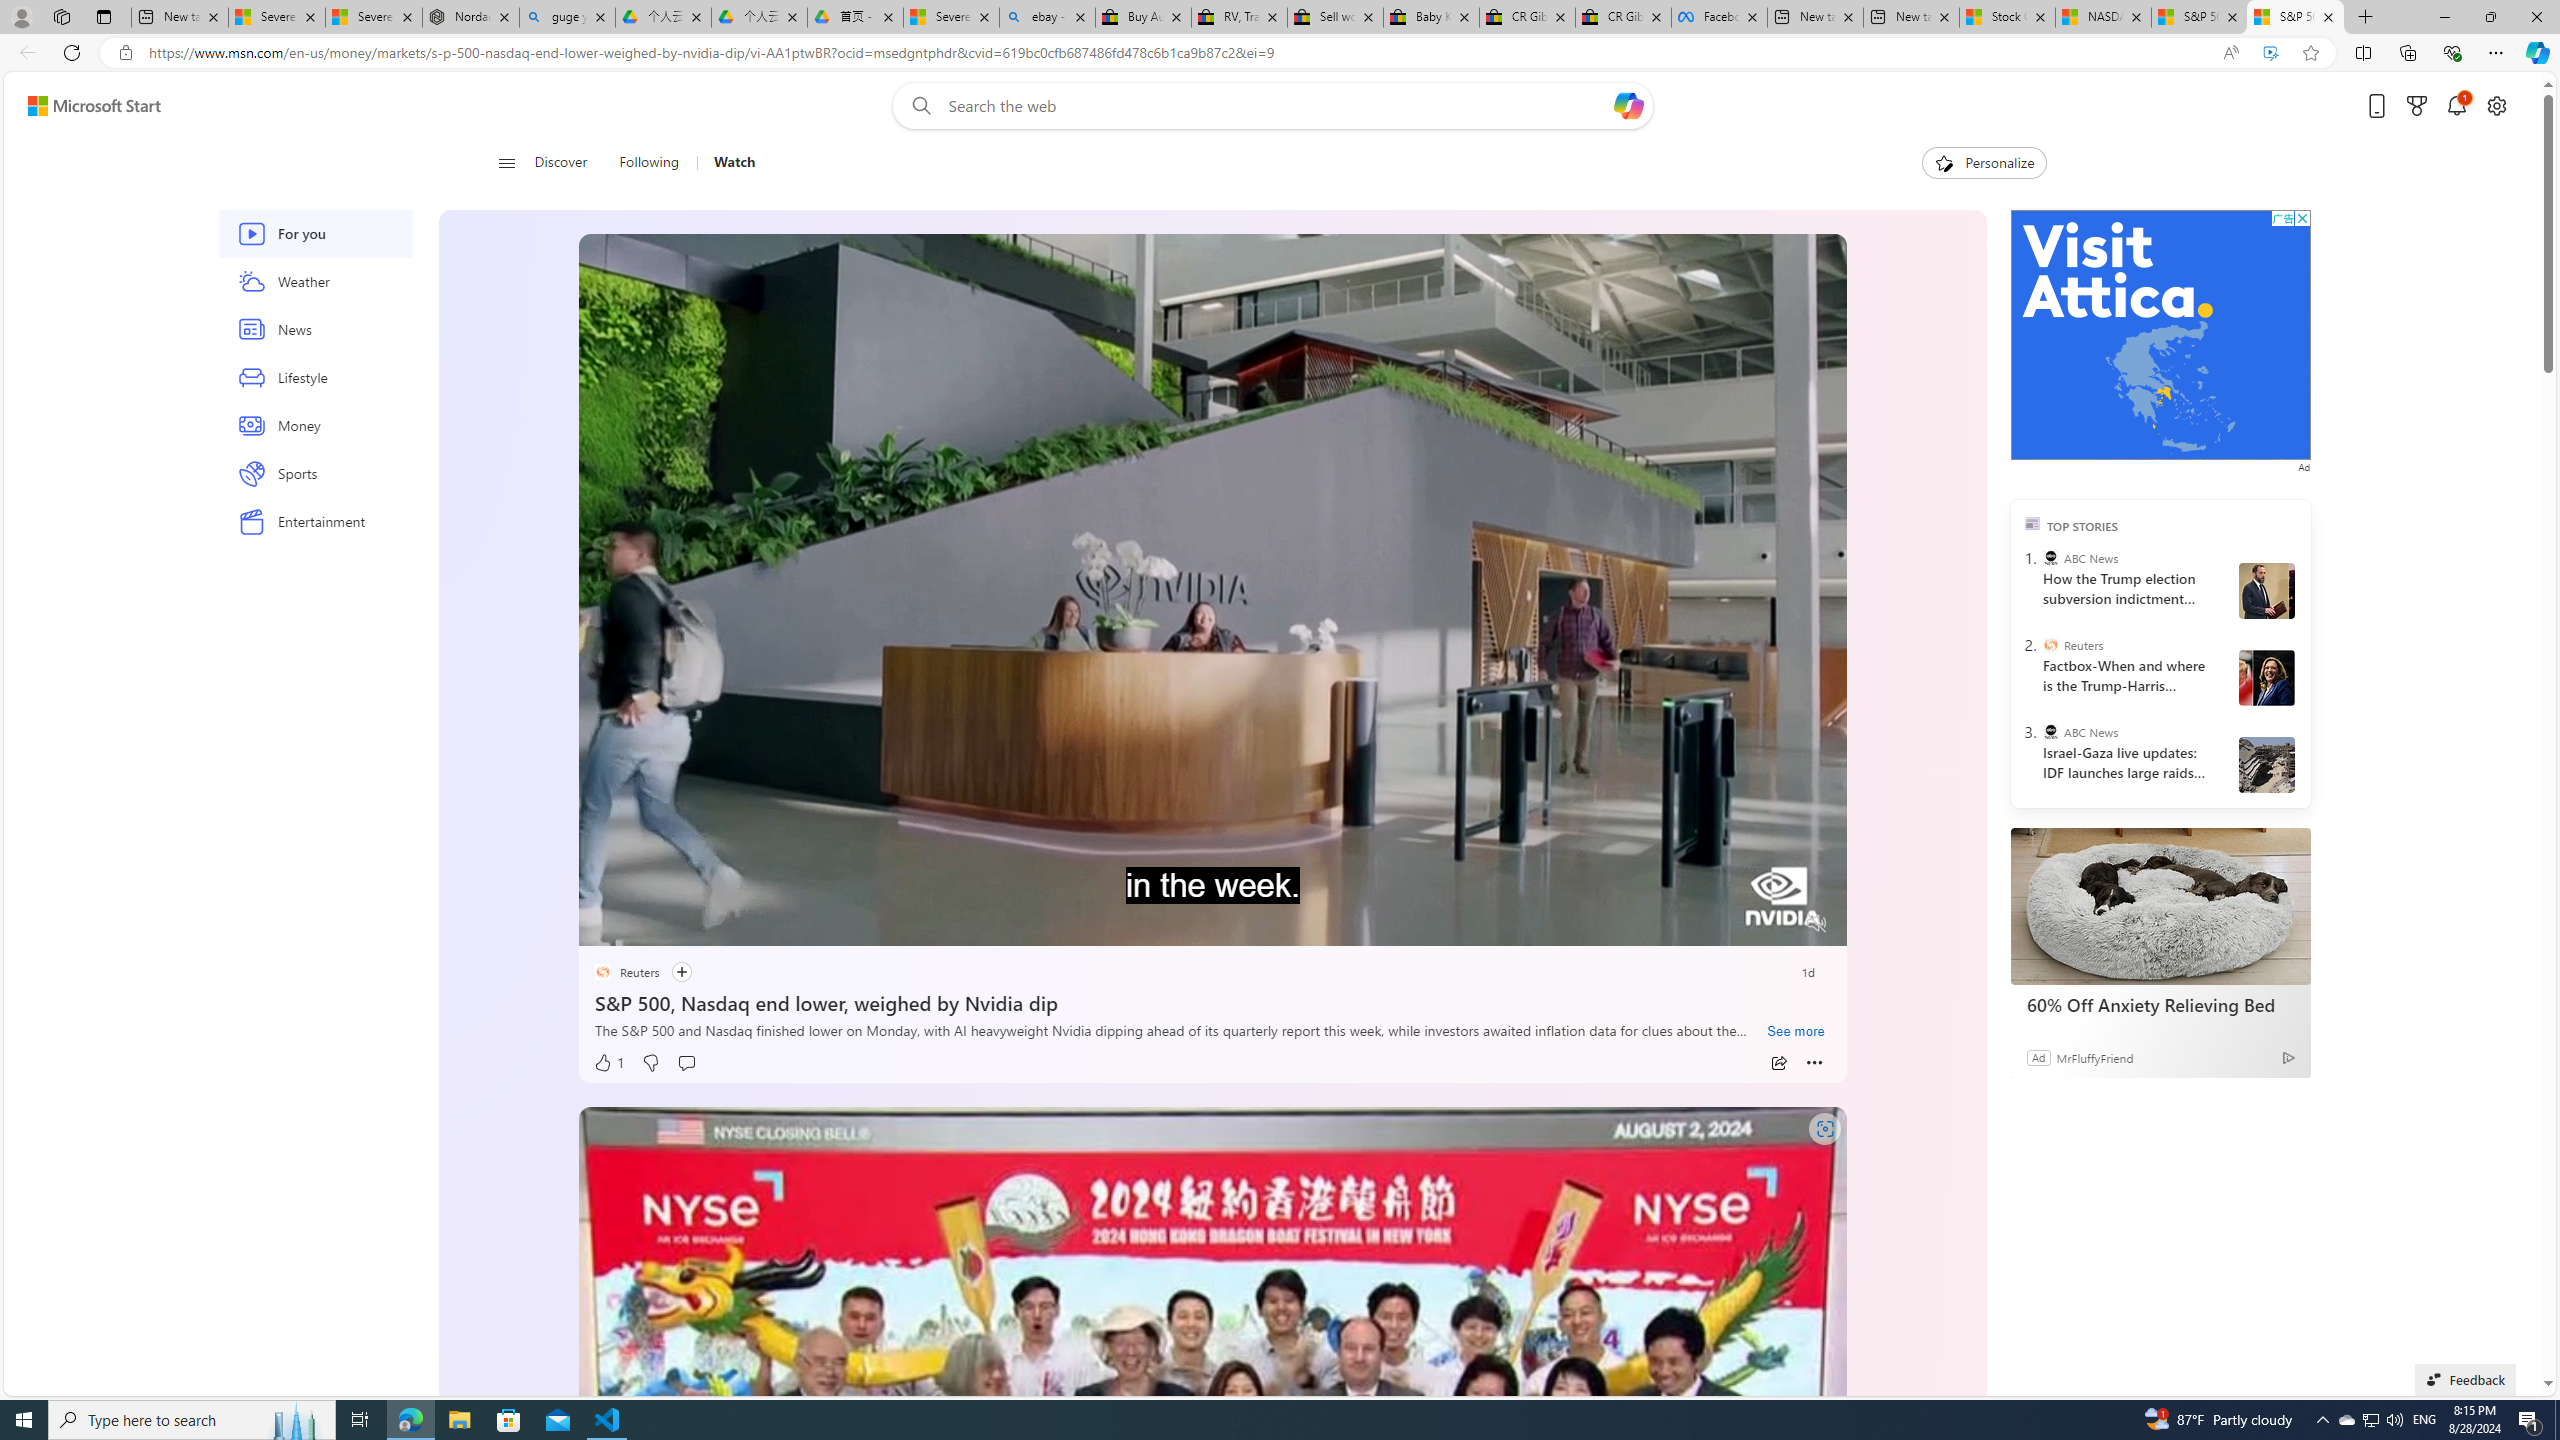  What do you see at coordinates (2160, 906) in the screenshot?
I see `60% Off Anxiety Relieving Bed` at bounding box center [2160, 906].